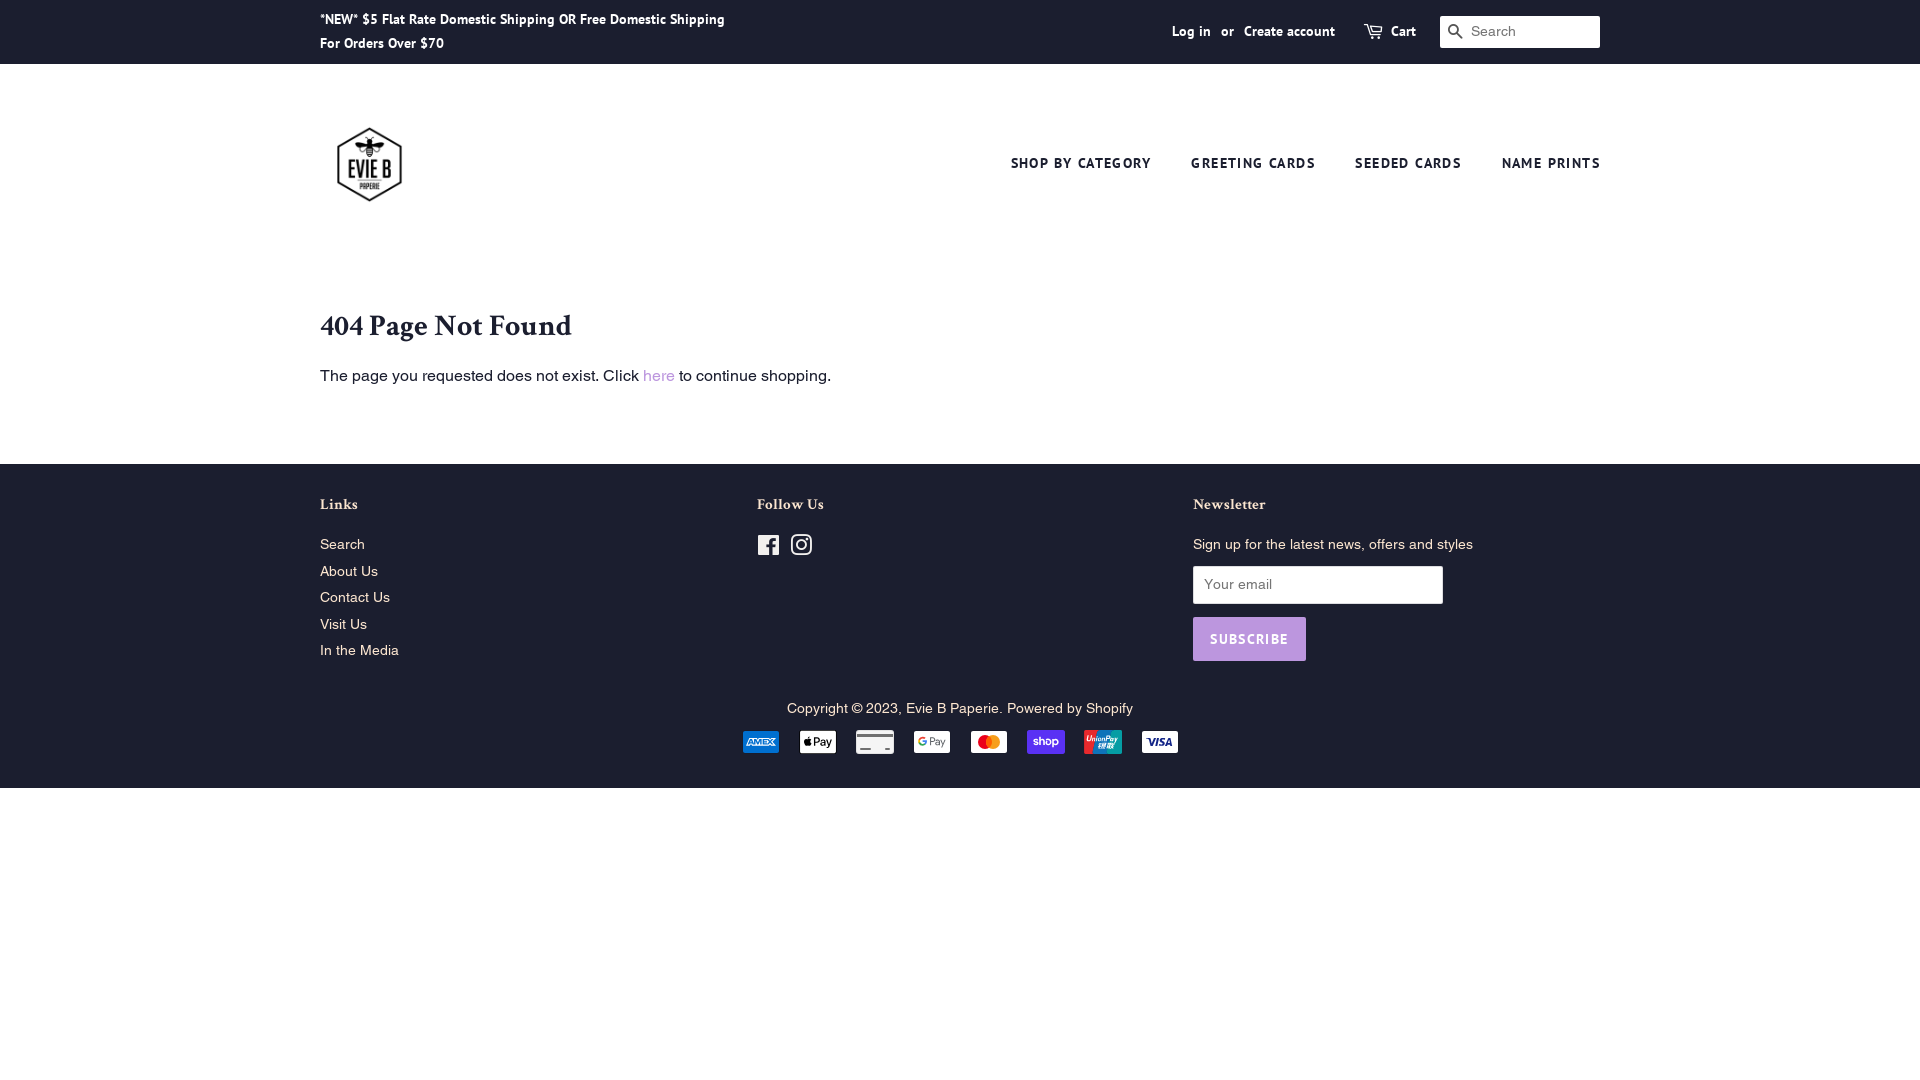 This screenshot has width=1920, height=1080. Describe the element at coordinates (659, 375) in the screenshot. I see `here` at that location.